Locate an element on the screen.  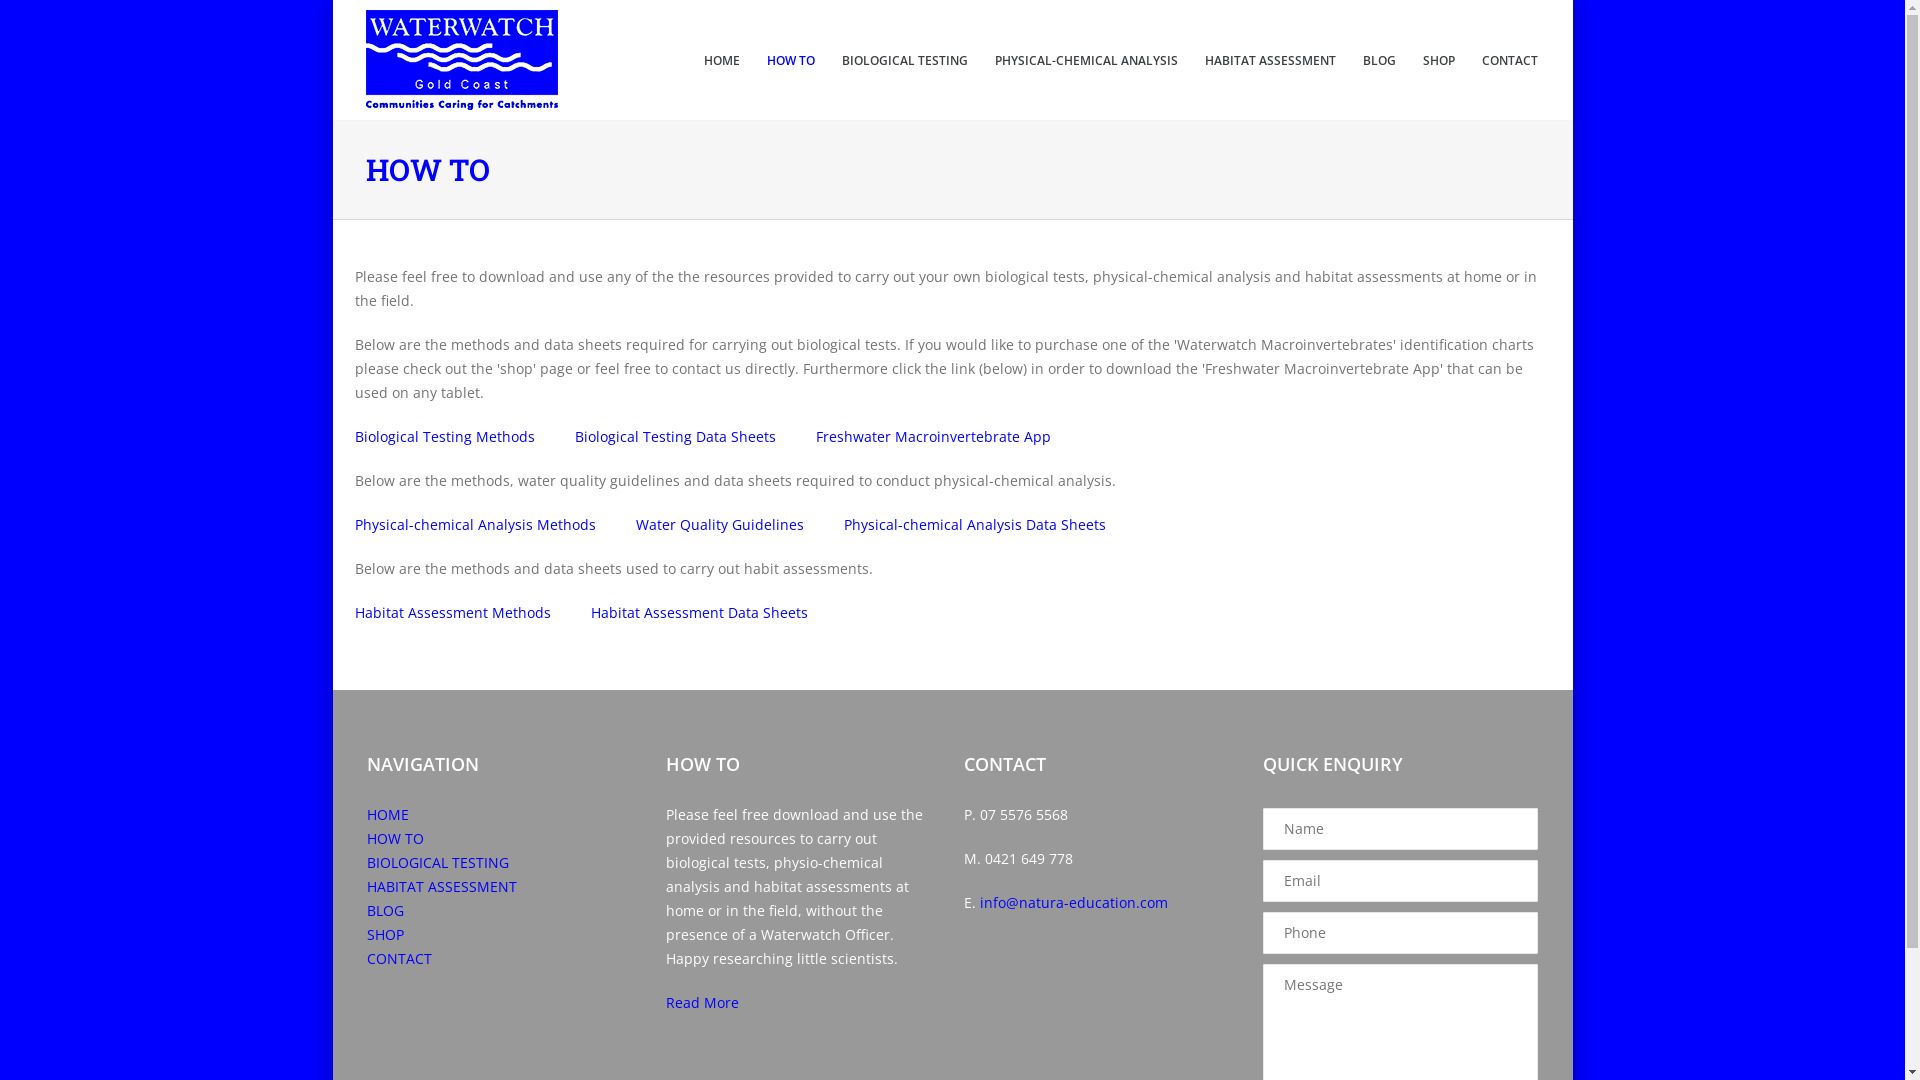
PHYSICAL-CHEMICAL ANALYSIS is located at coordinates (1086, 61).